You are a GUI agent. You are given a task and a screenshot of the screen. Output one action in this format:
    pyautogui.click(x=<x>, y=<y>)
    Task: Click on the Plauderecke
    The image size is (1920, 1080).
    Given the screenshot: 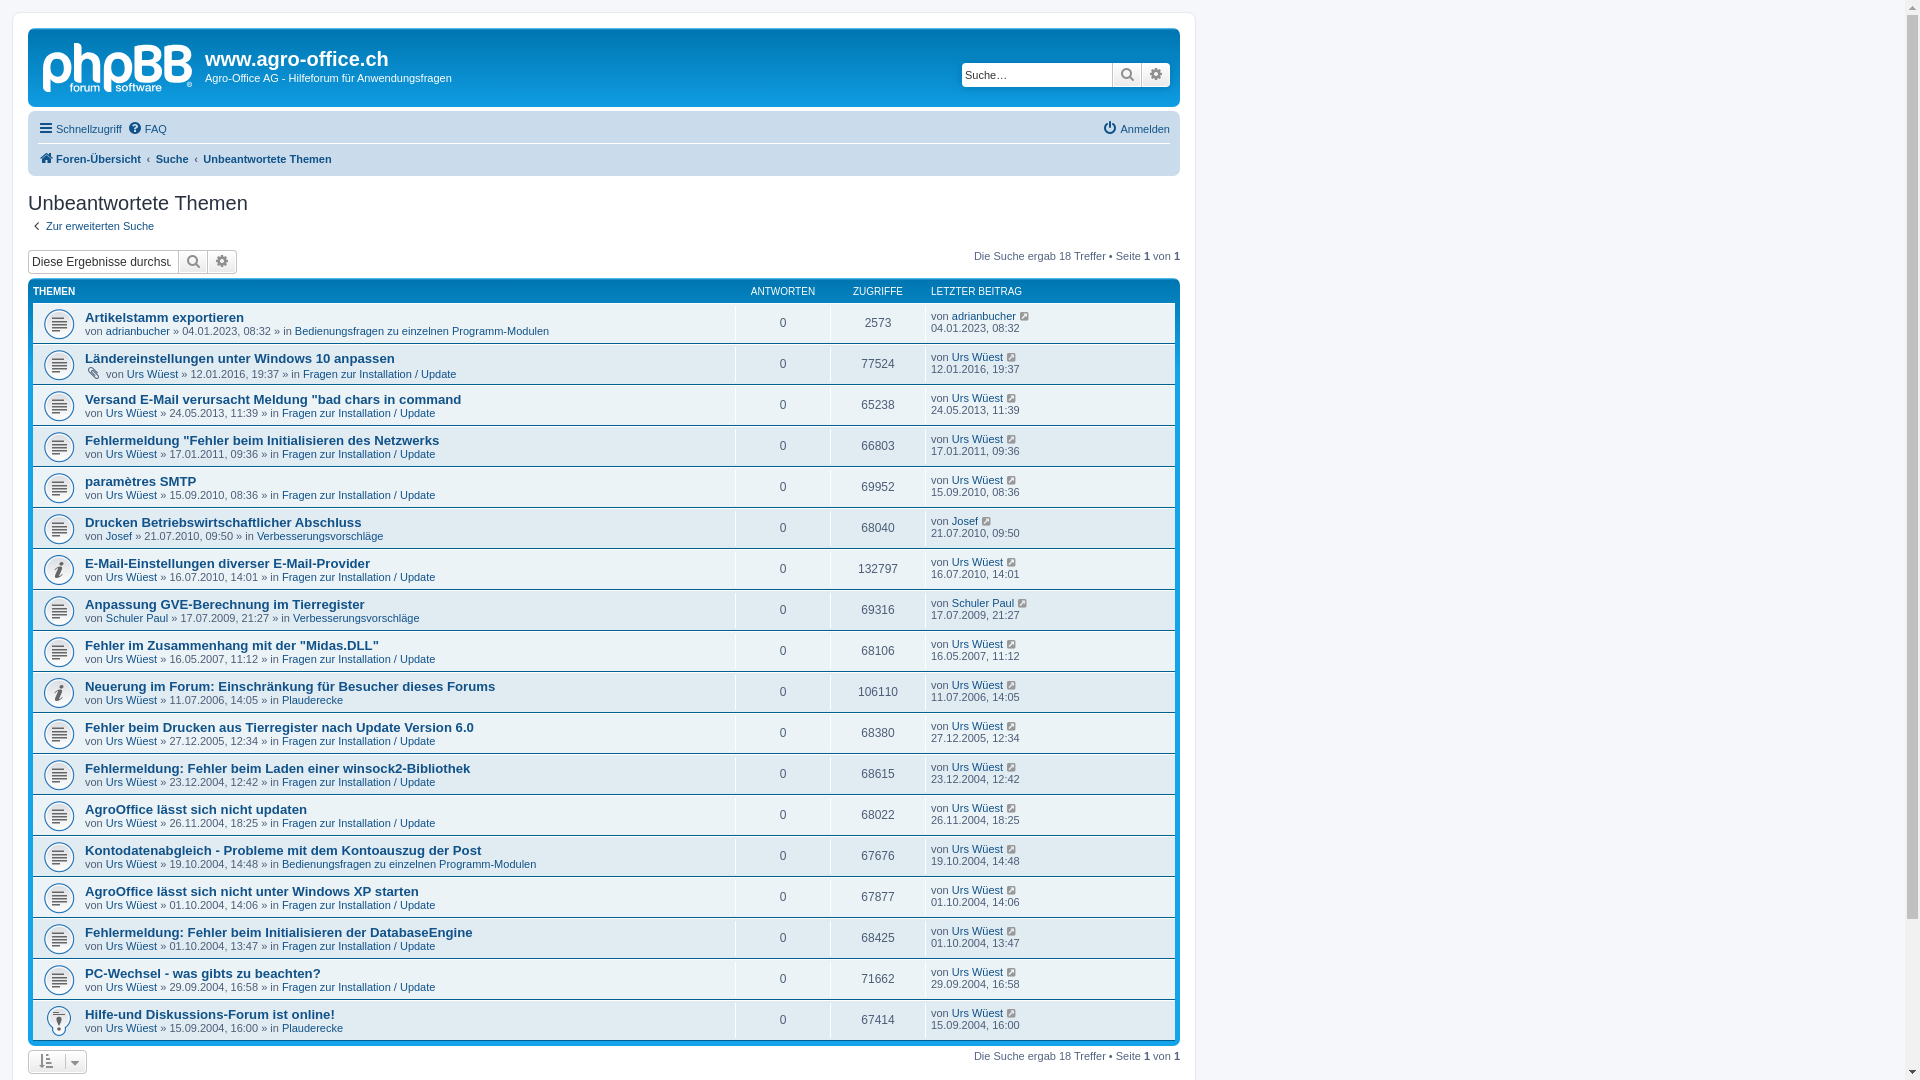 What is the action you would take?
    pyautogui.click(x=312, y=700)
    